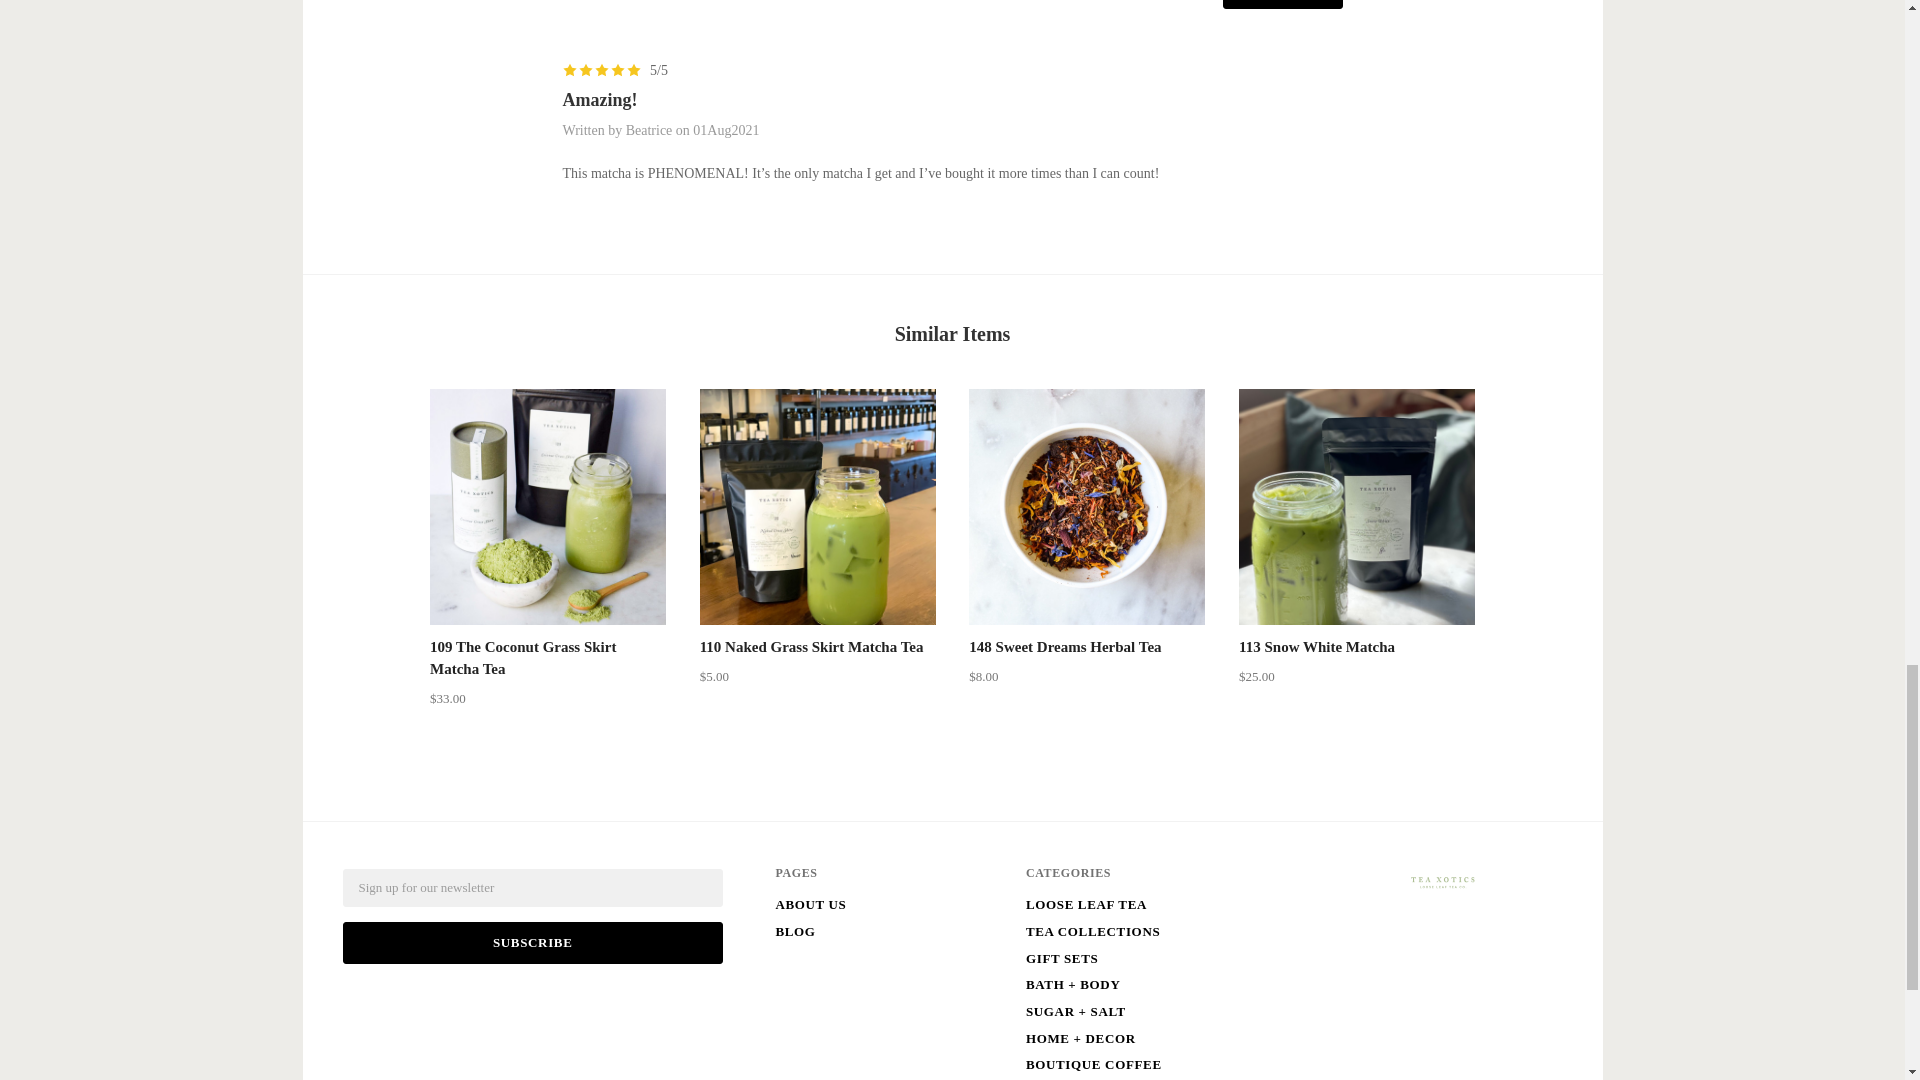 The image size is (1920, 1080). What do you see at coordinates (531, 943) in the screenshot?
I see `Subscribe` at bounding box center [531, 943].